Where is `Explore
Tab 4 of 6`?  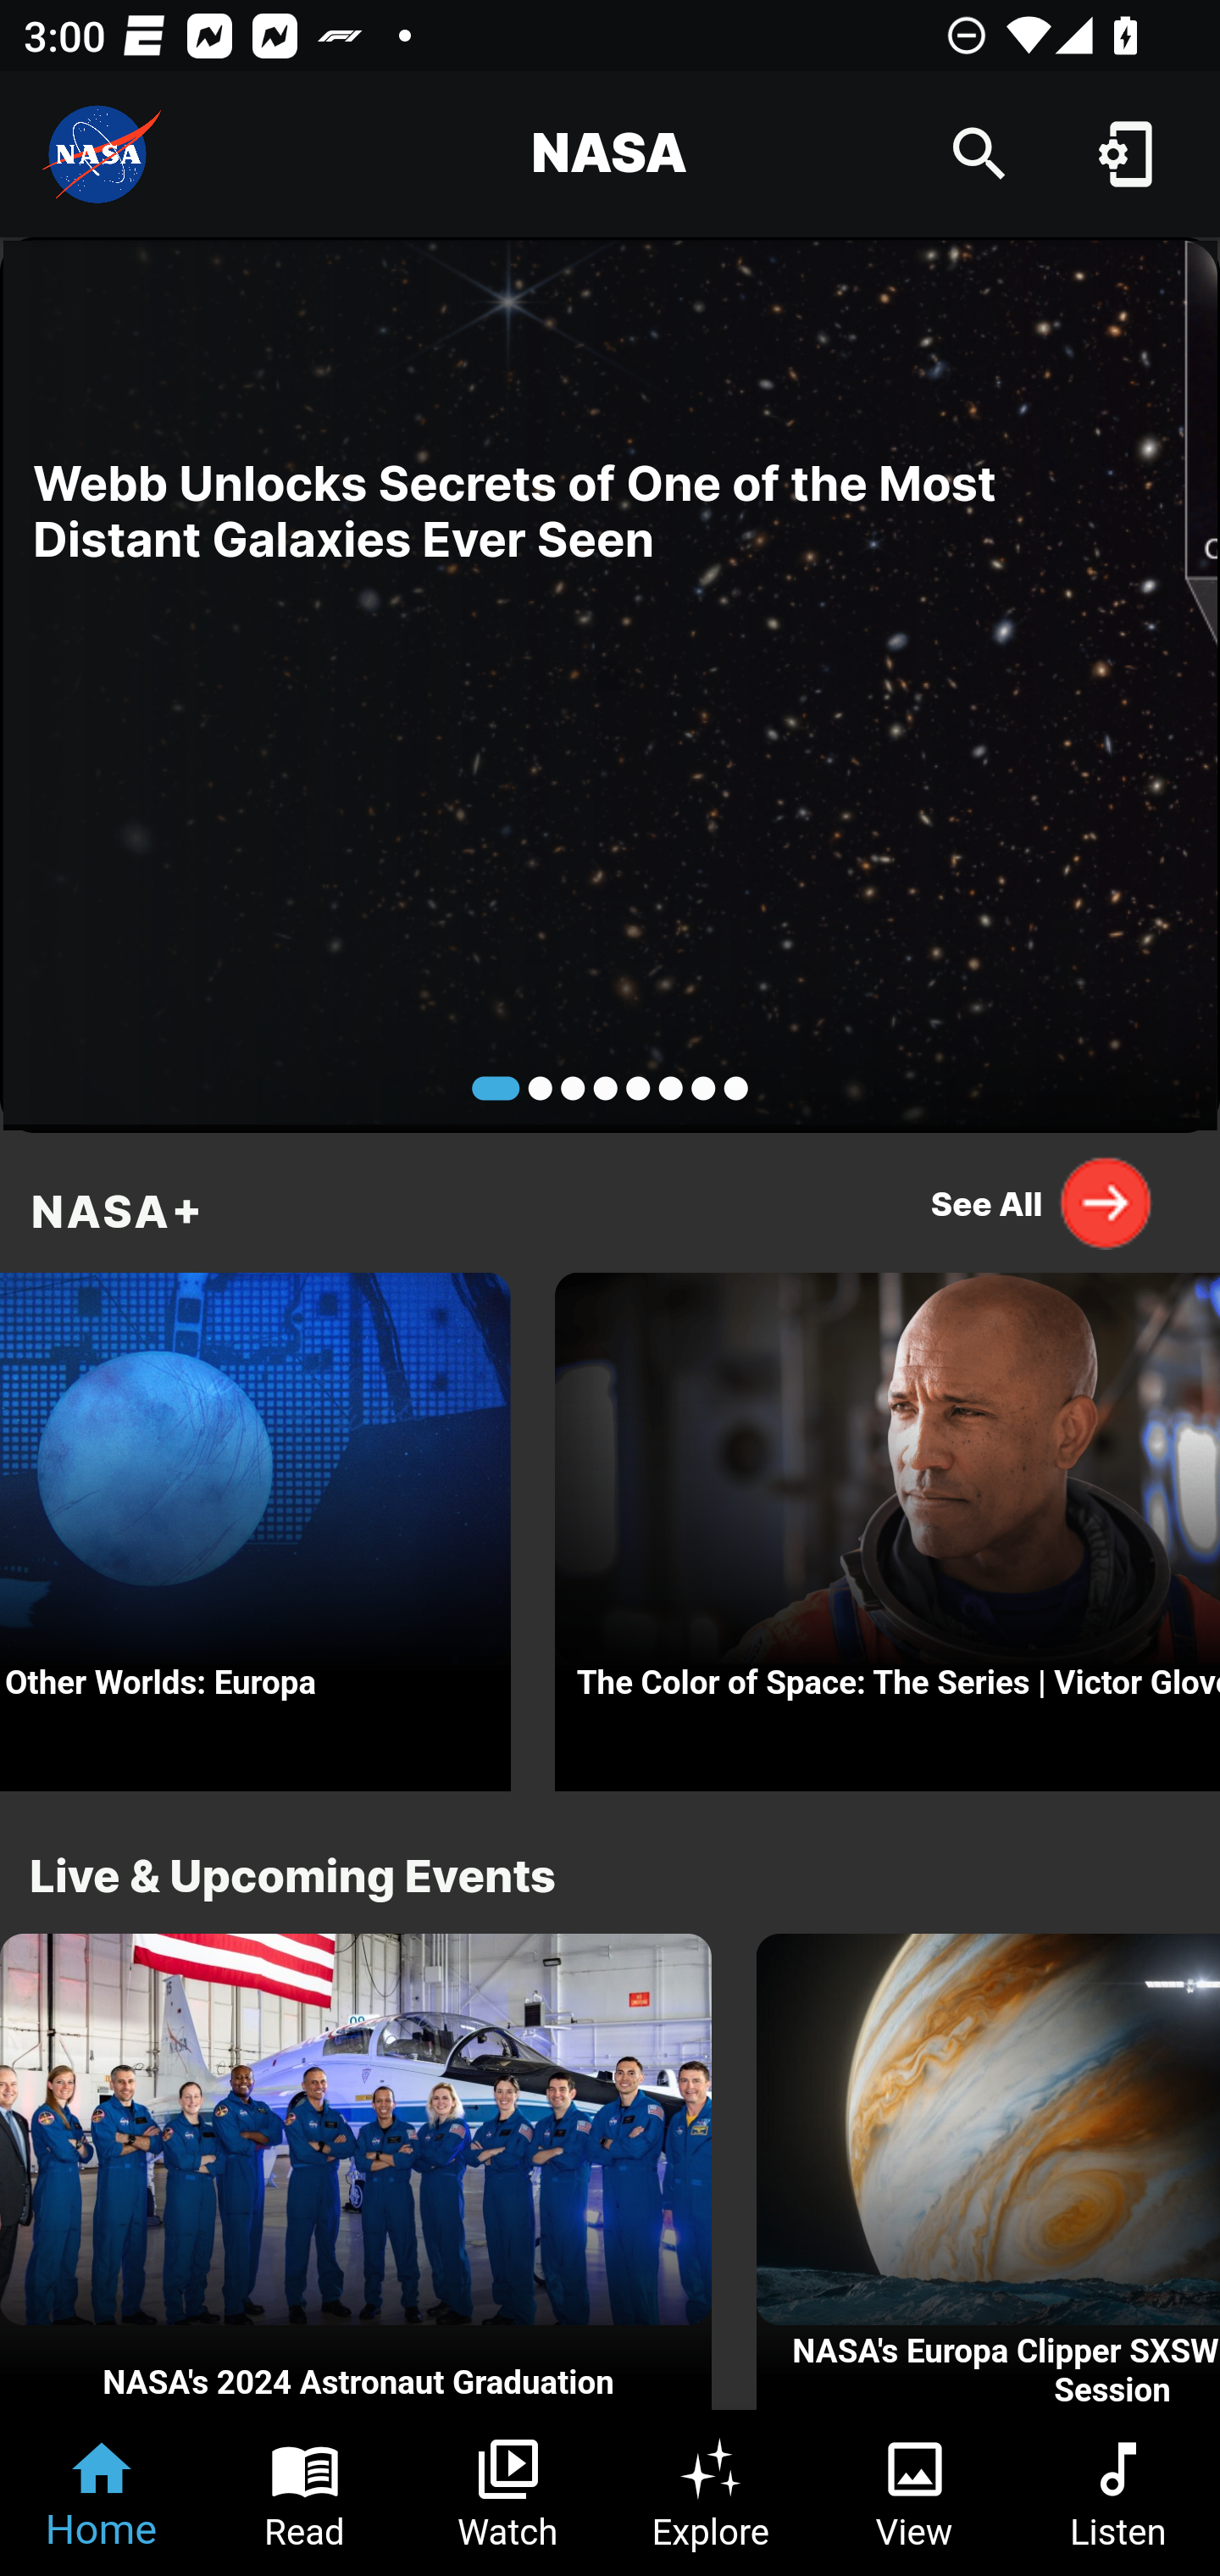
Explore
Tab 4 of 6 is located at coordinates (712, 2493).